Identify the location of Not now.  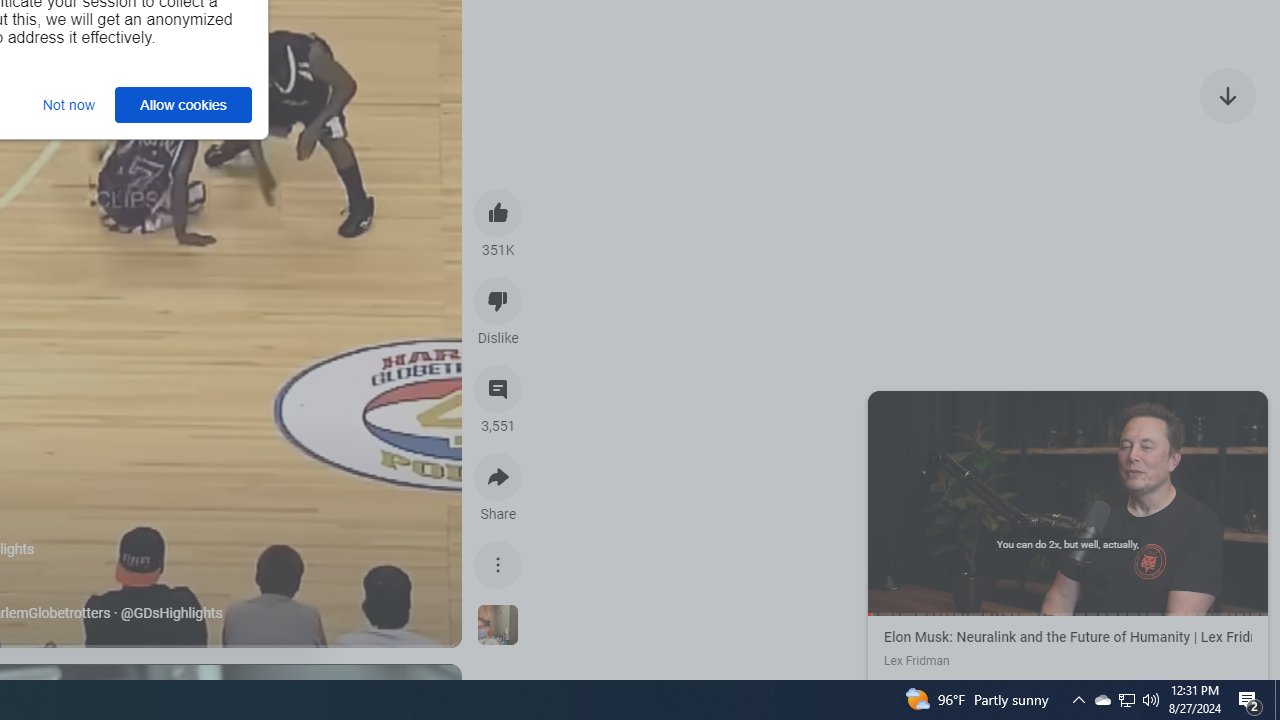
(68, 104).